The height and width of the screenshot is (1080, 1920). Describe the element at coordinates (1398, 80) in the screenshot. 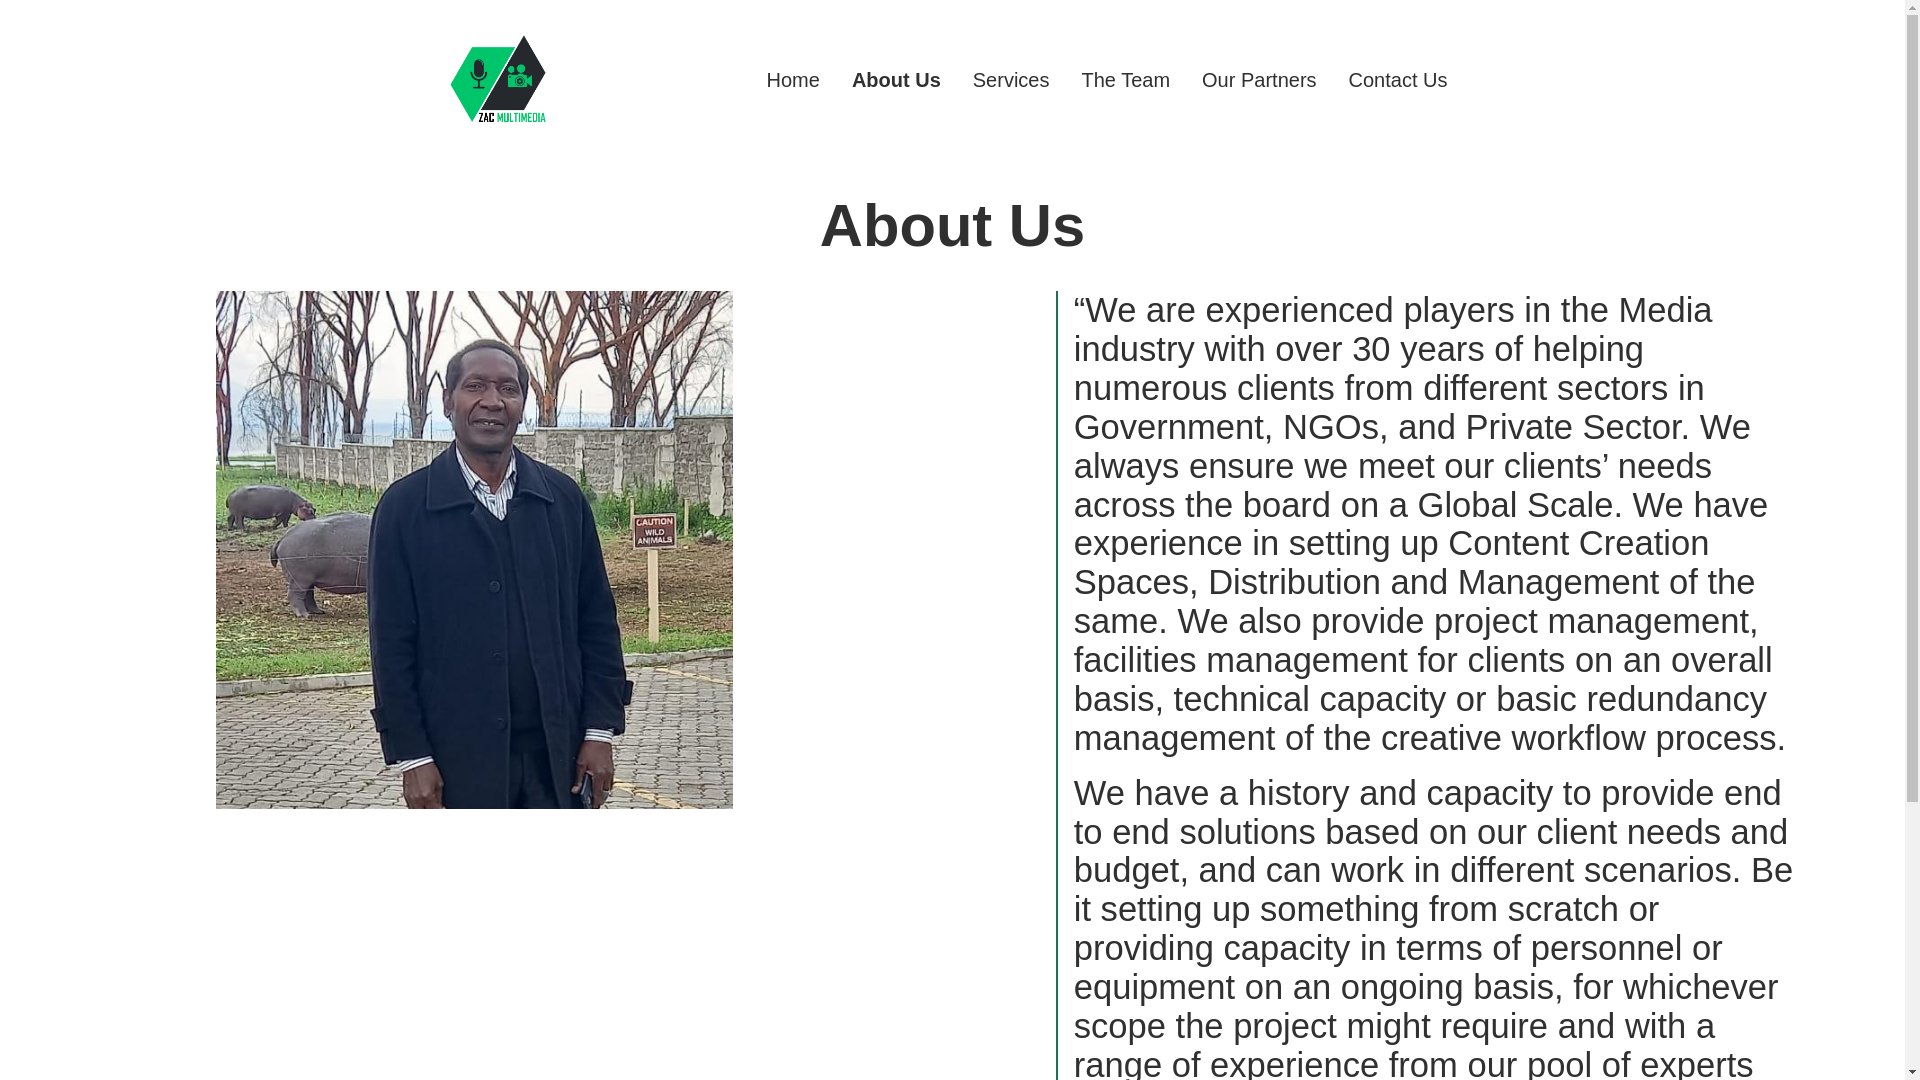

I see `Contact Us` at that location.